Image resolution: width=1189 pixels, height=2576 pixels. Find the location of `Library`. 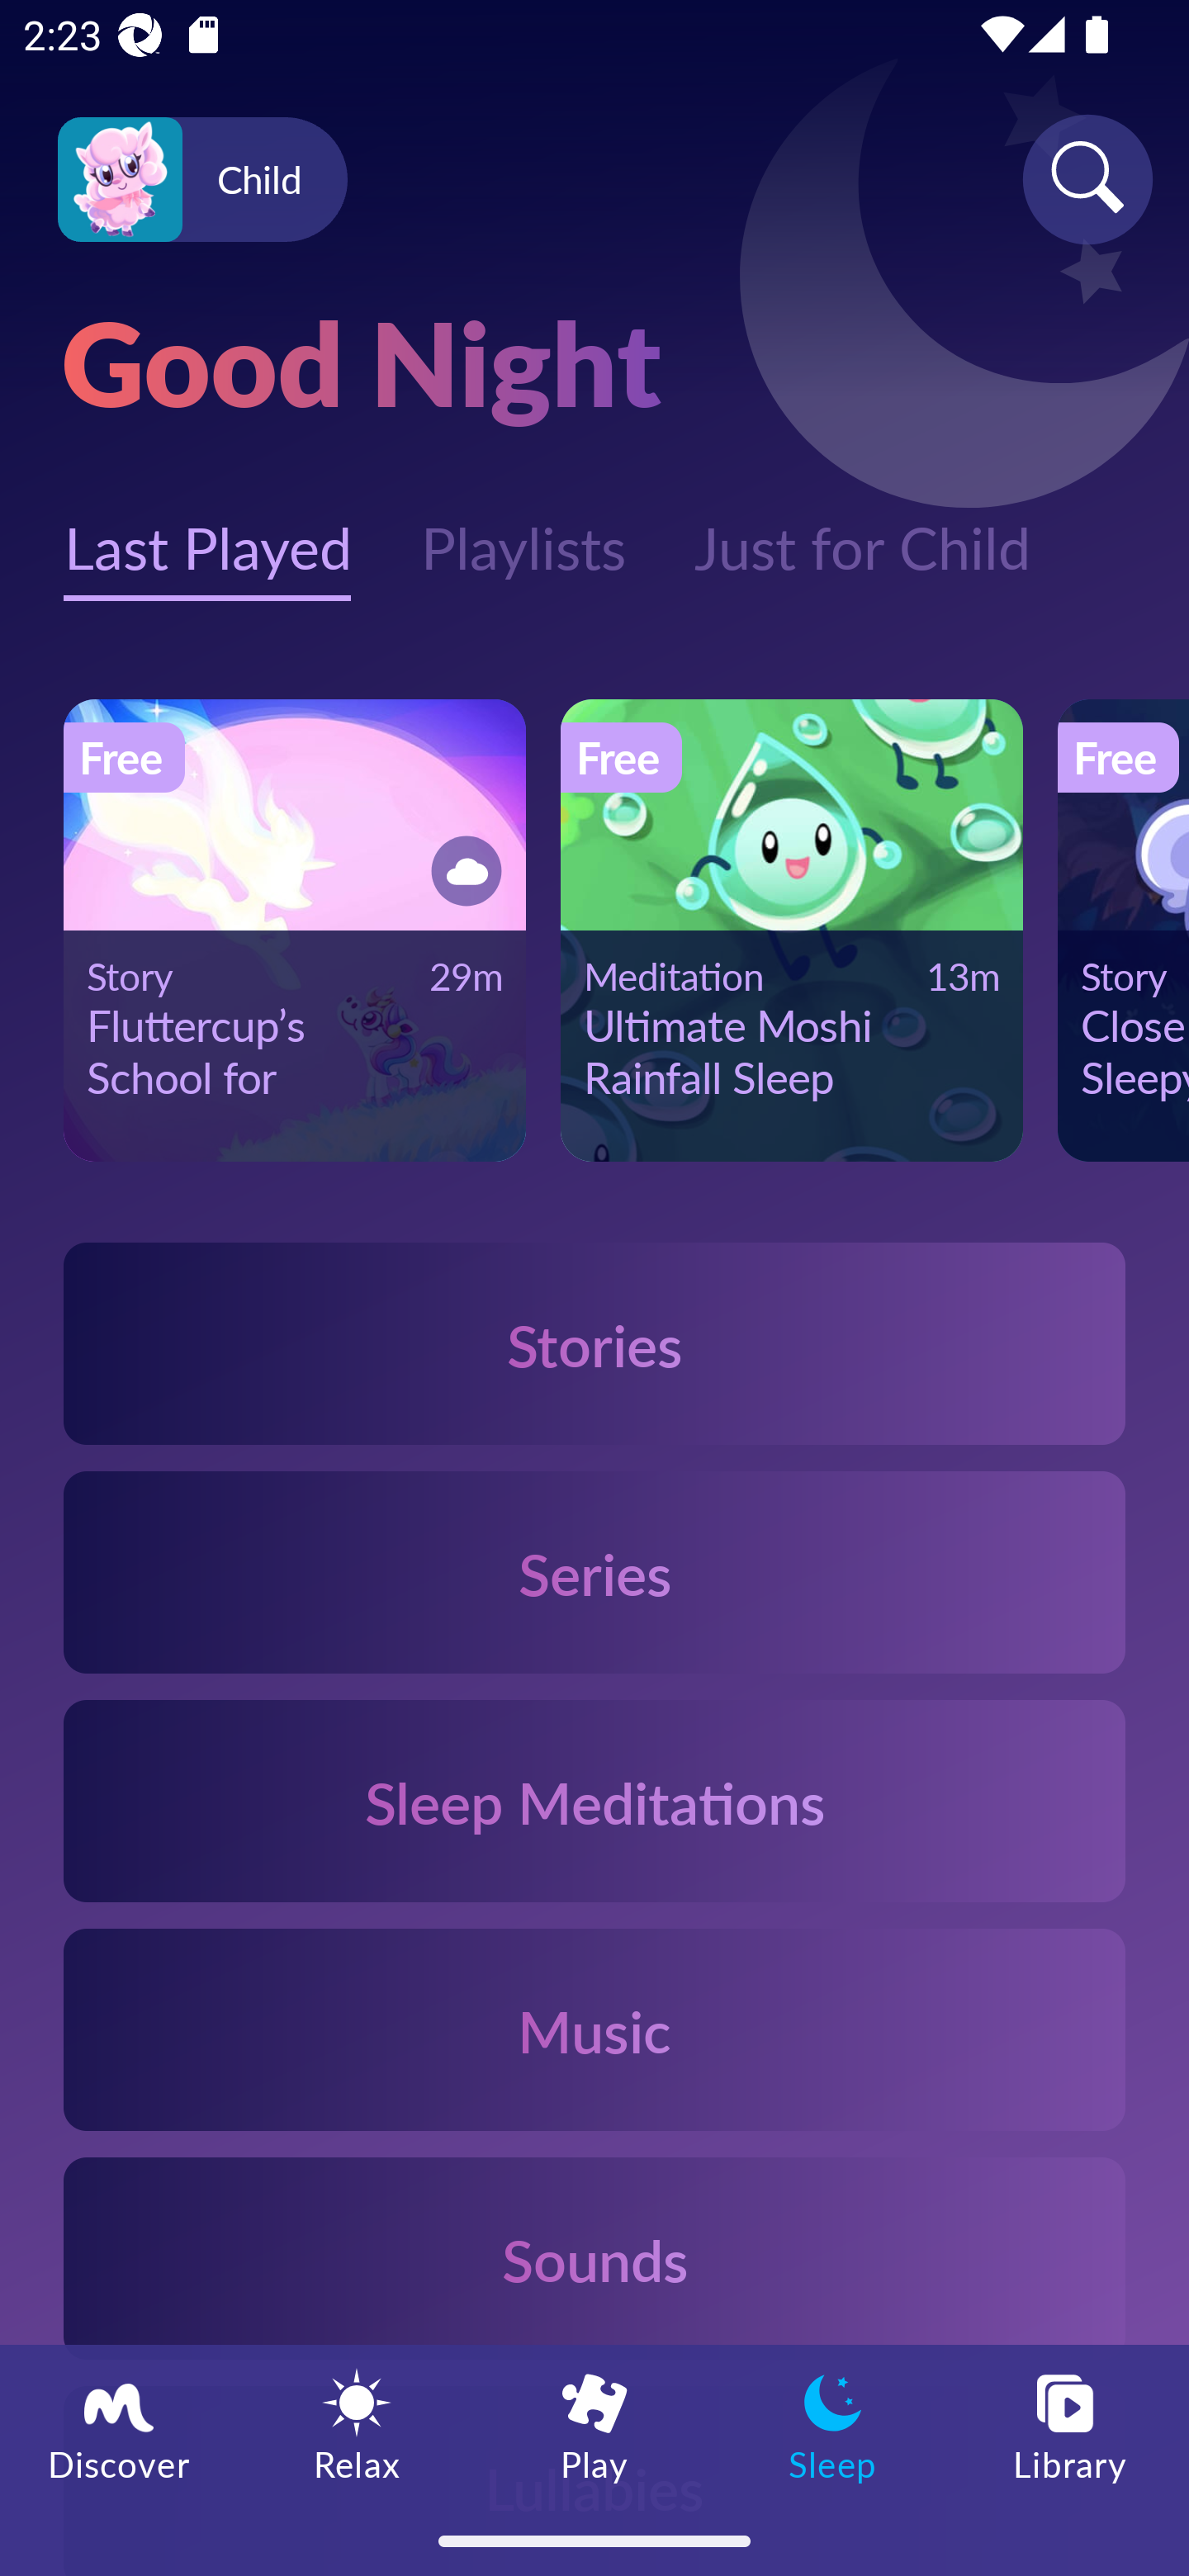

Library is located at coordinates (1070, 2425).